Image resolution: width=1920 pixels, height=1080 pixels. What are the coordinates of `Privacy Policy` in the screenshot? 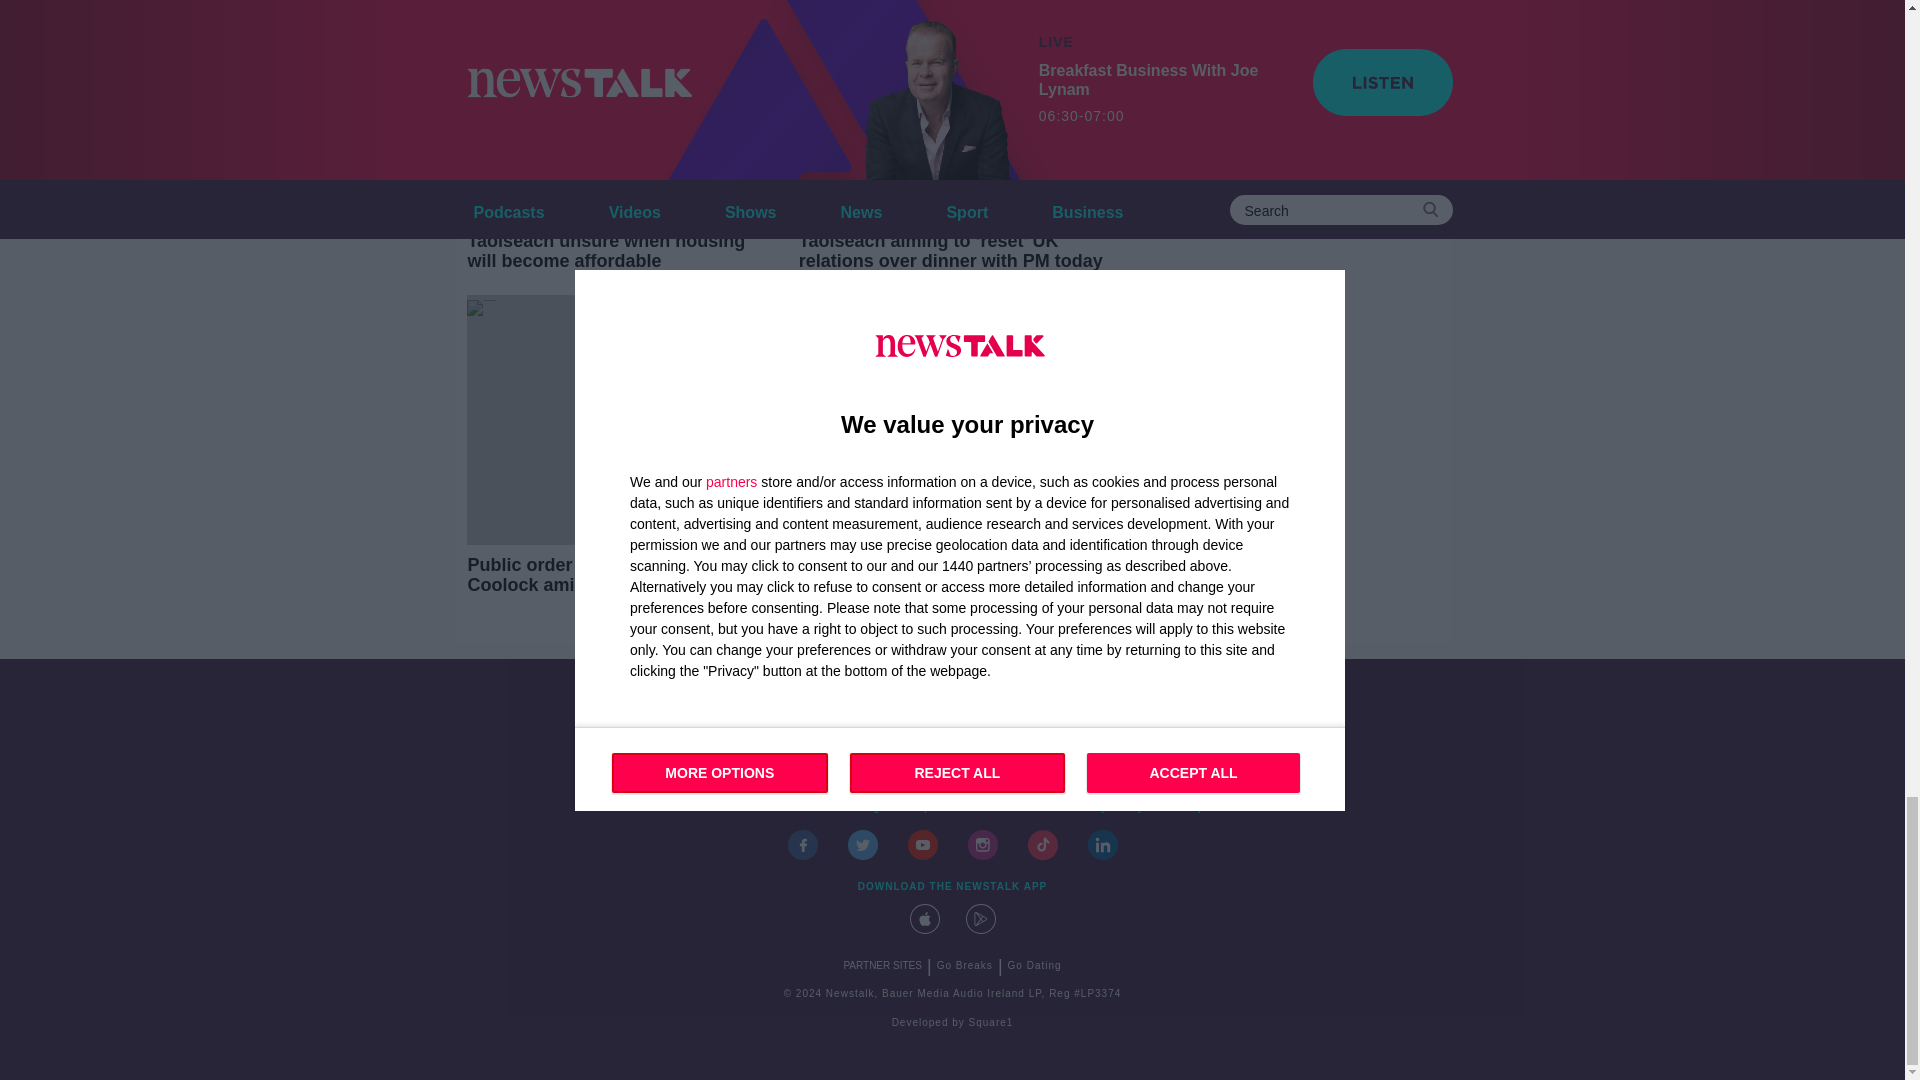 It's located at (1105, 808).